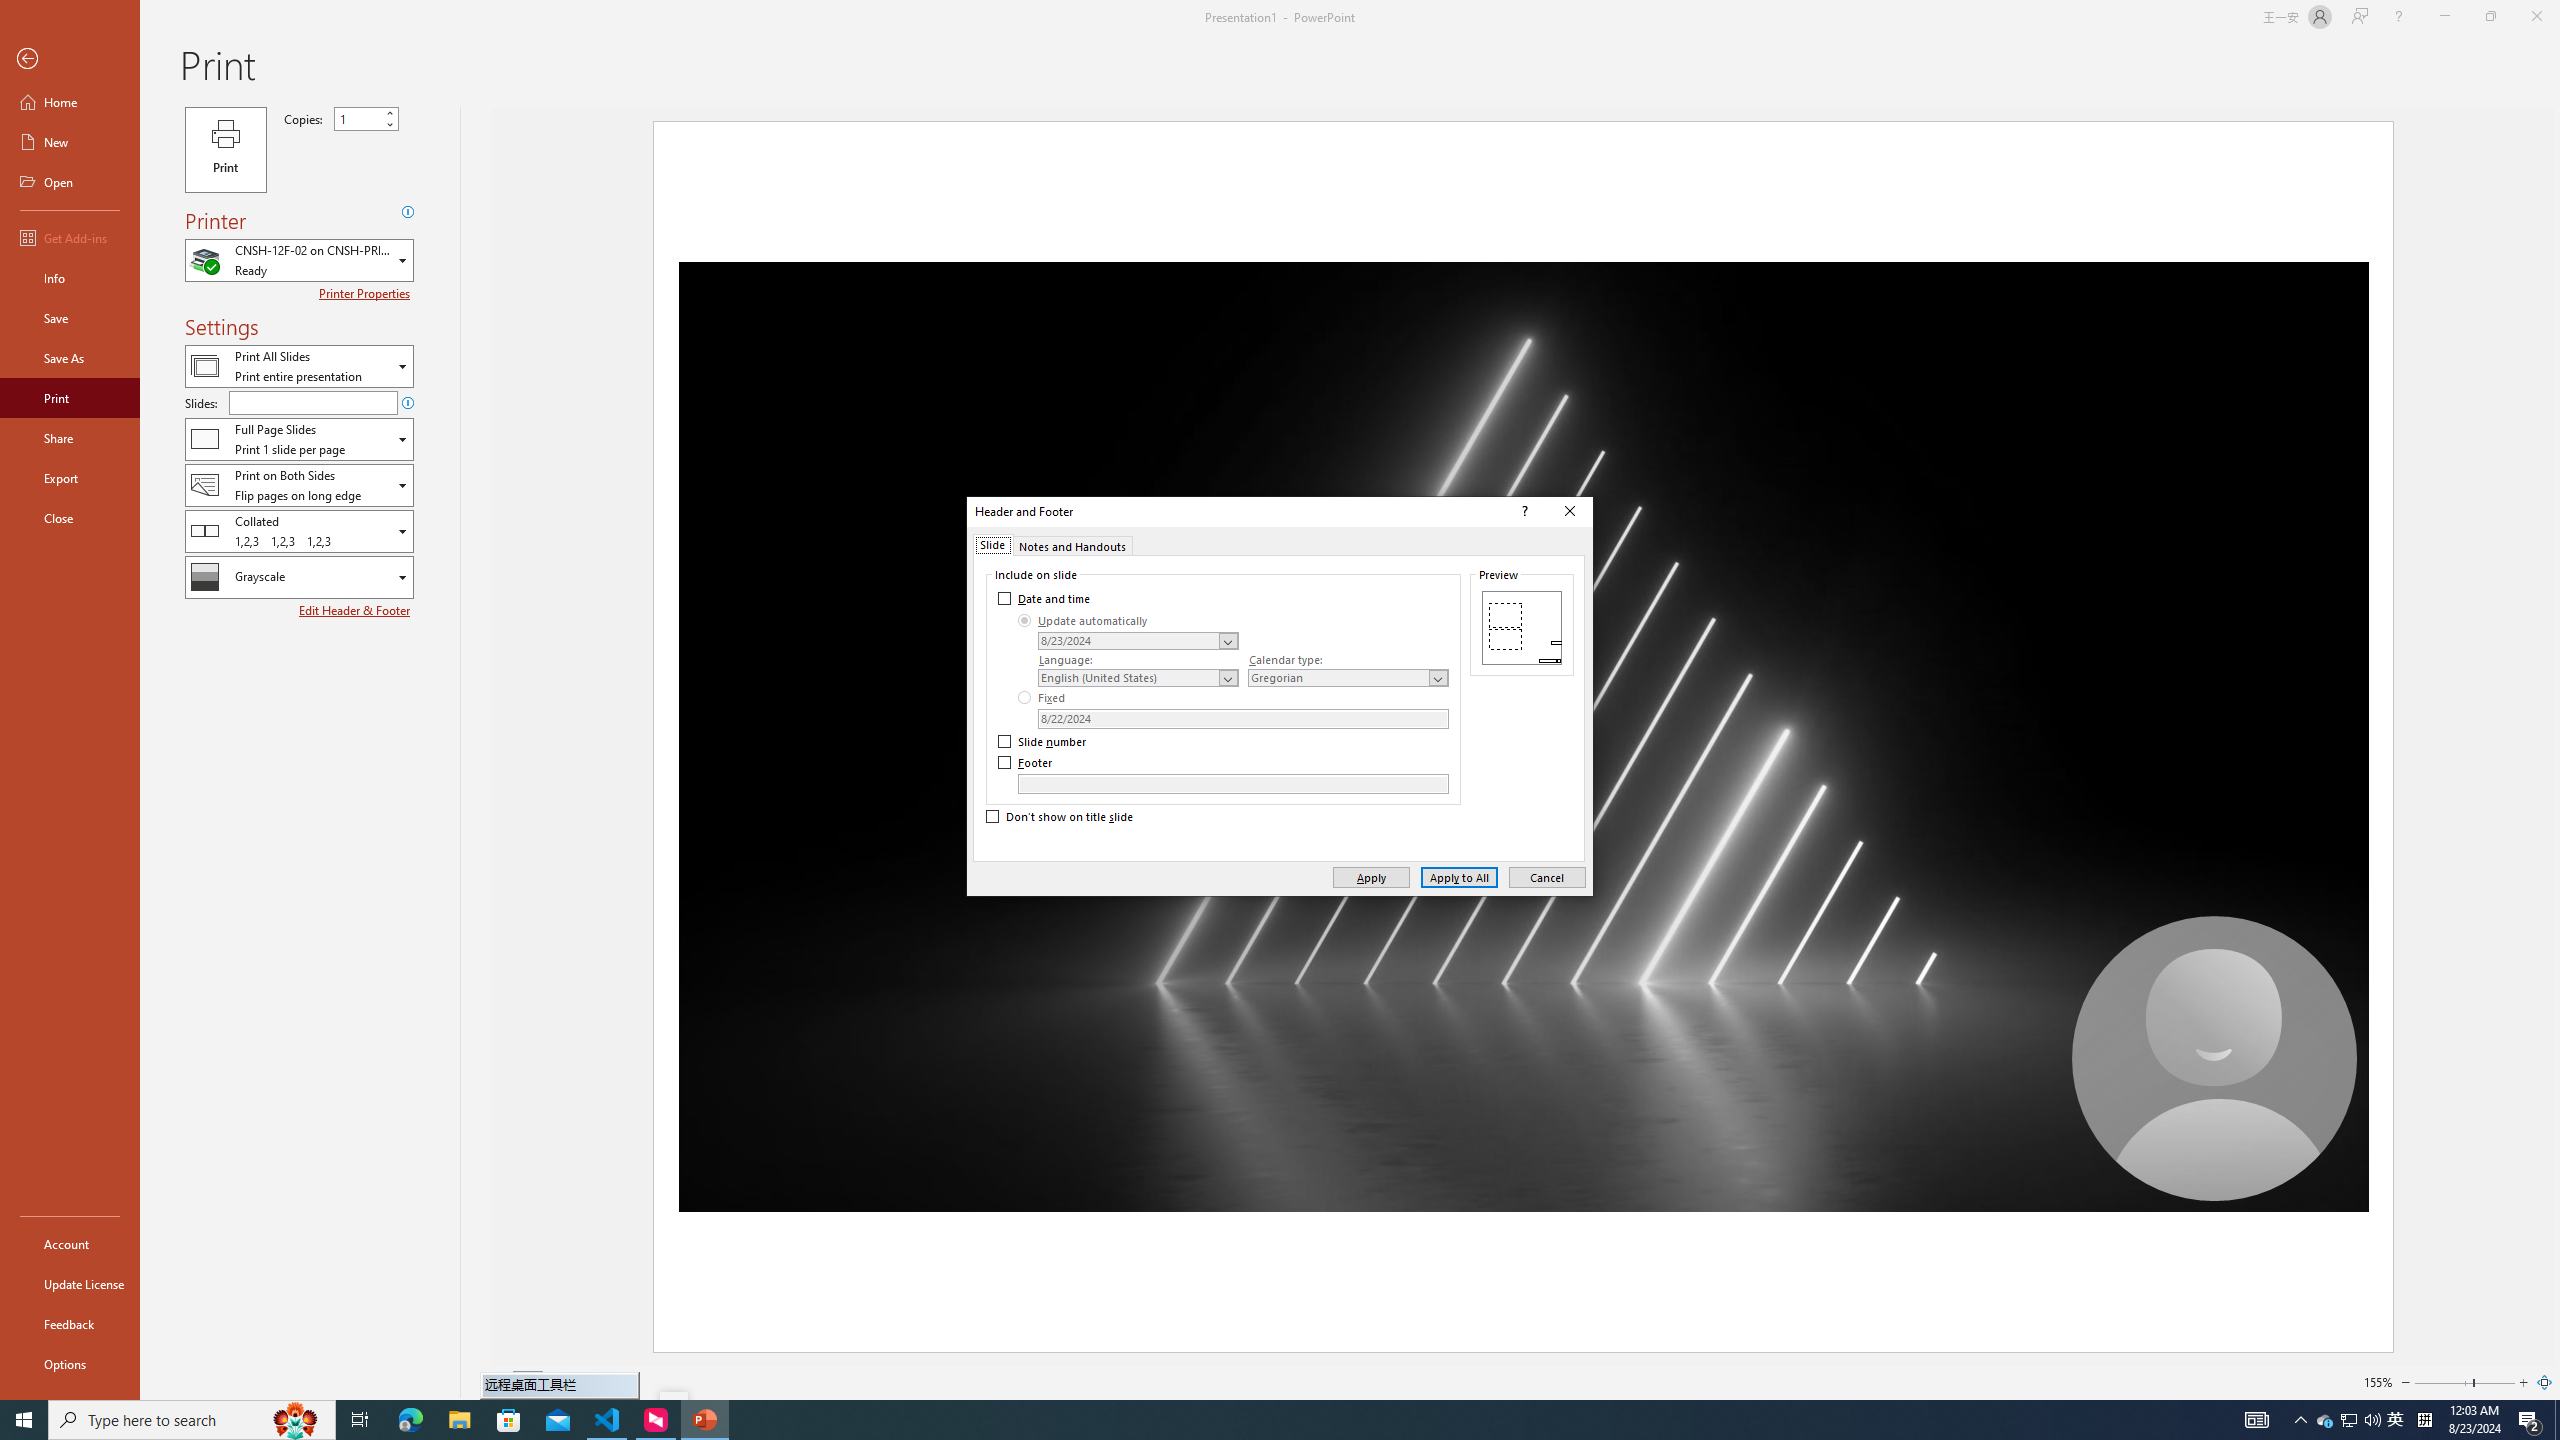  I want to click on Next Page, so click(578, 1382).